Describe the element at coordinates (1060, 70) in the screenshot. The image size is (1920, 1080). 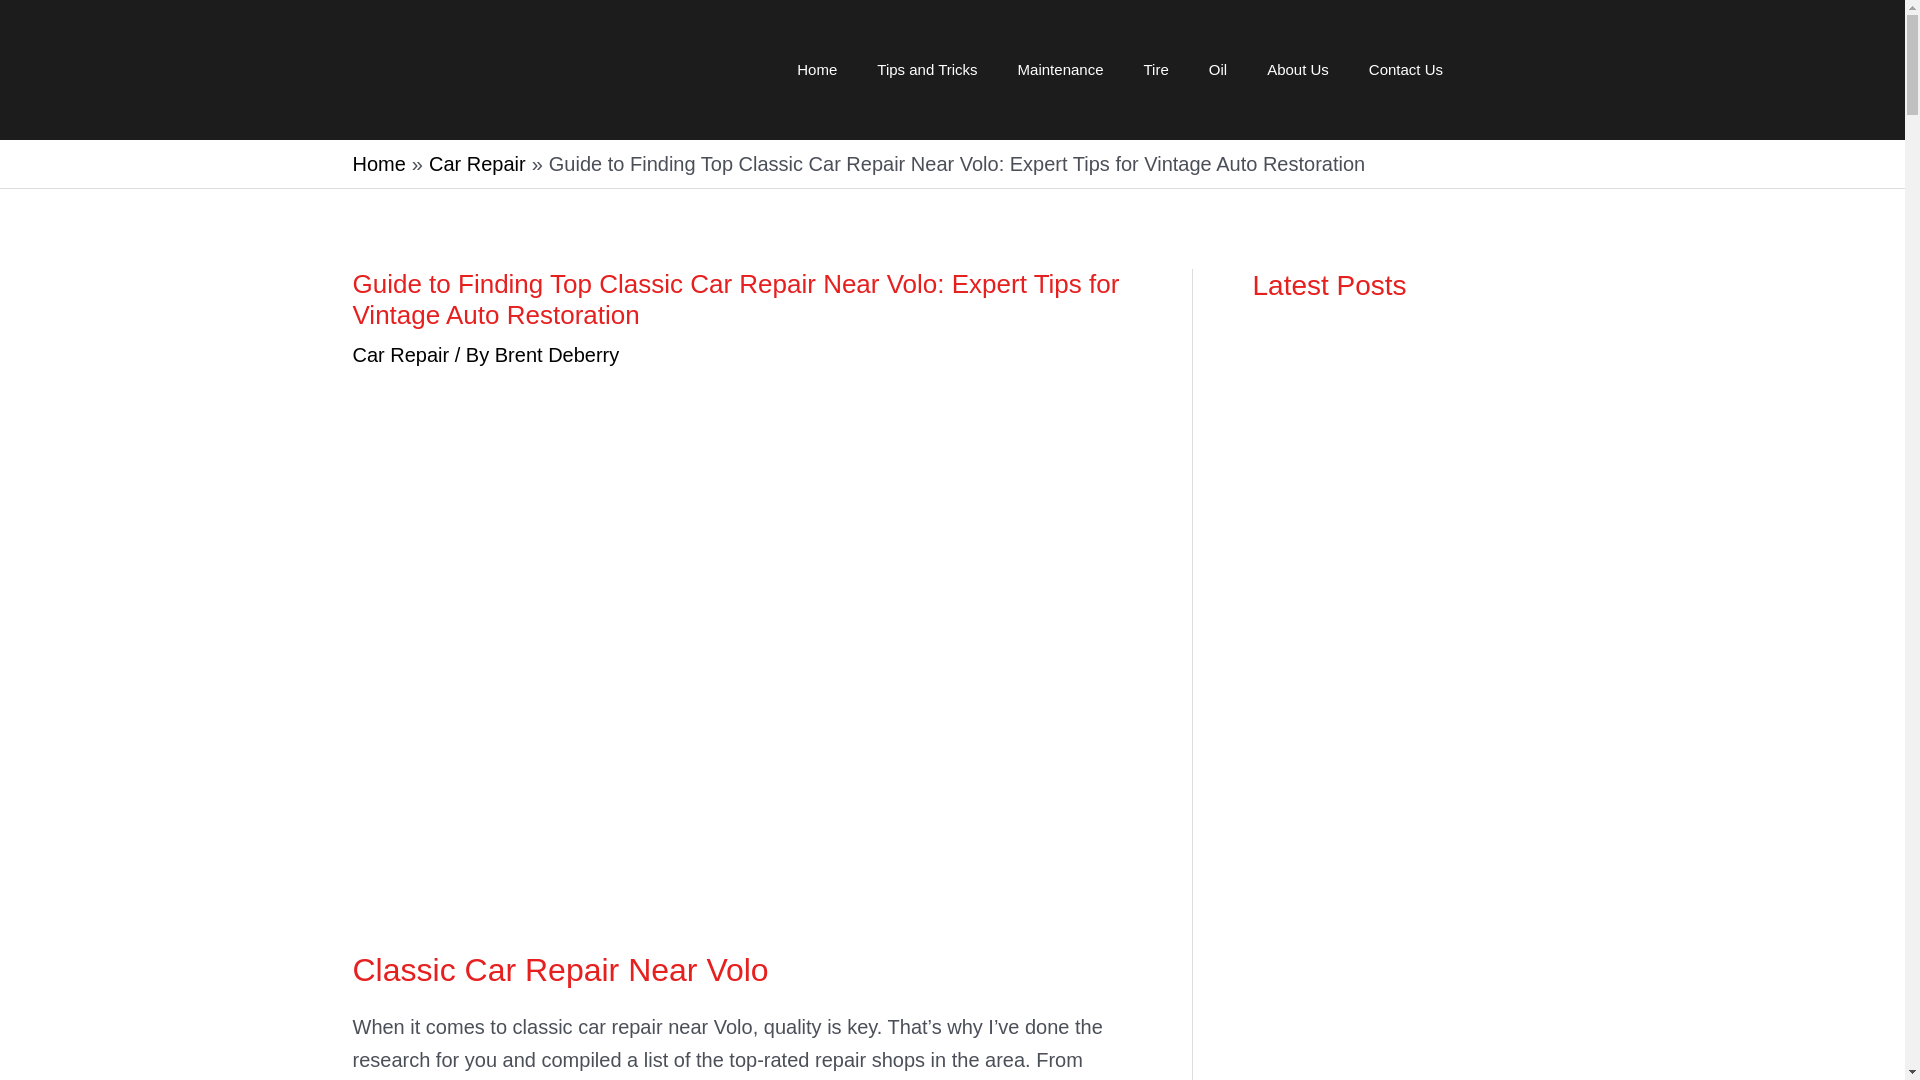
I see `Maintenance` at that location.